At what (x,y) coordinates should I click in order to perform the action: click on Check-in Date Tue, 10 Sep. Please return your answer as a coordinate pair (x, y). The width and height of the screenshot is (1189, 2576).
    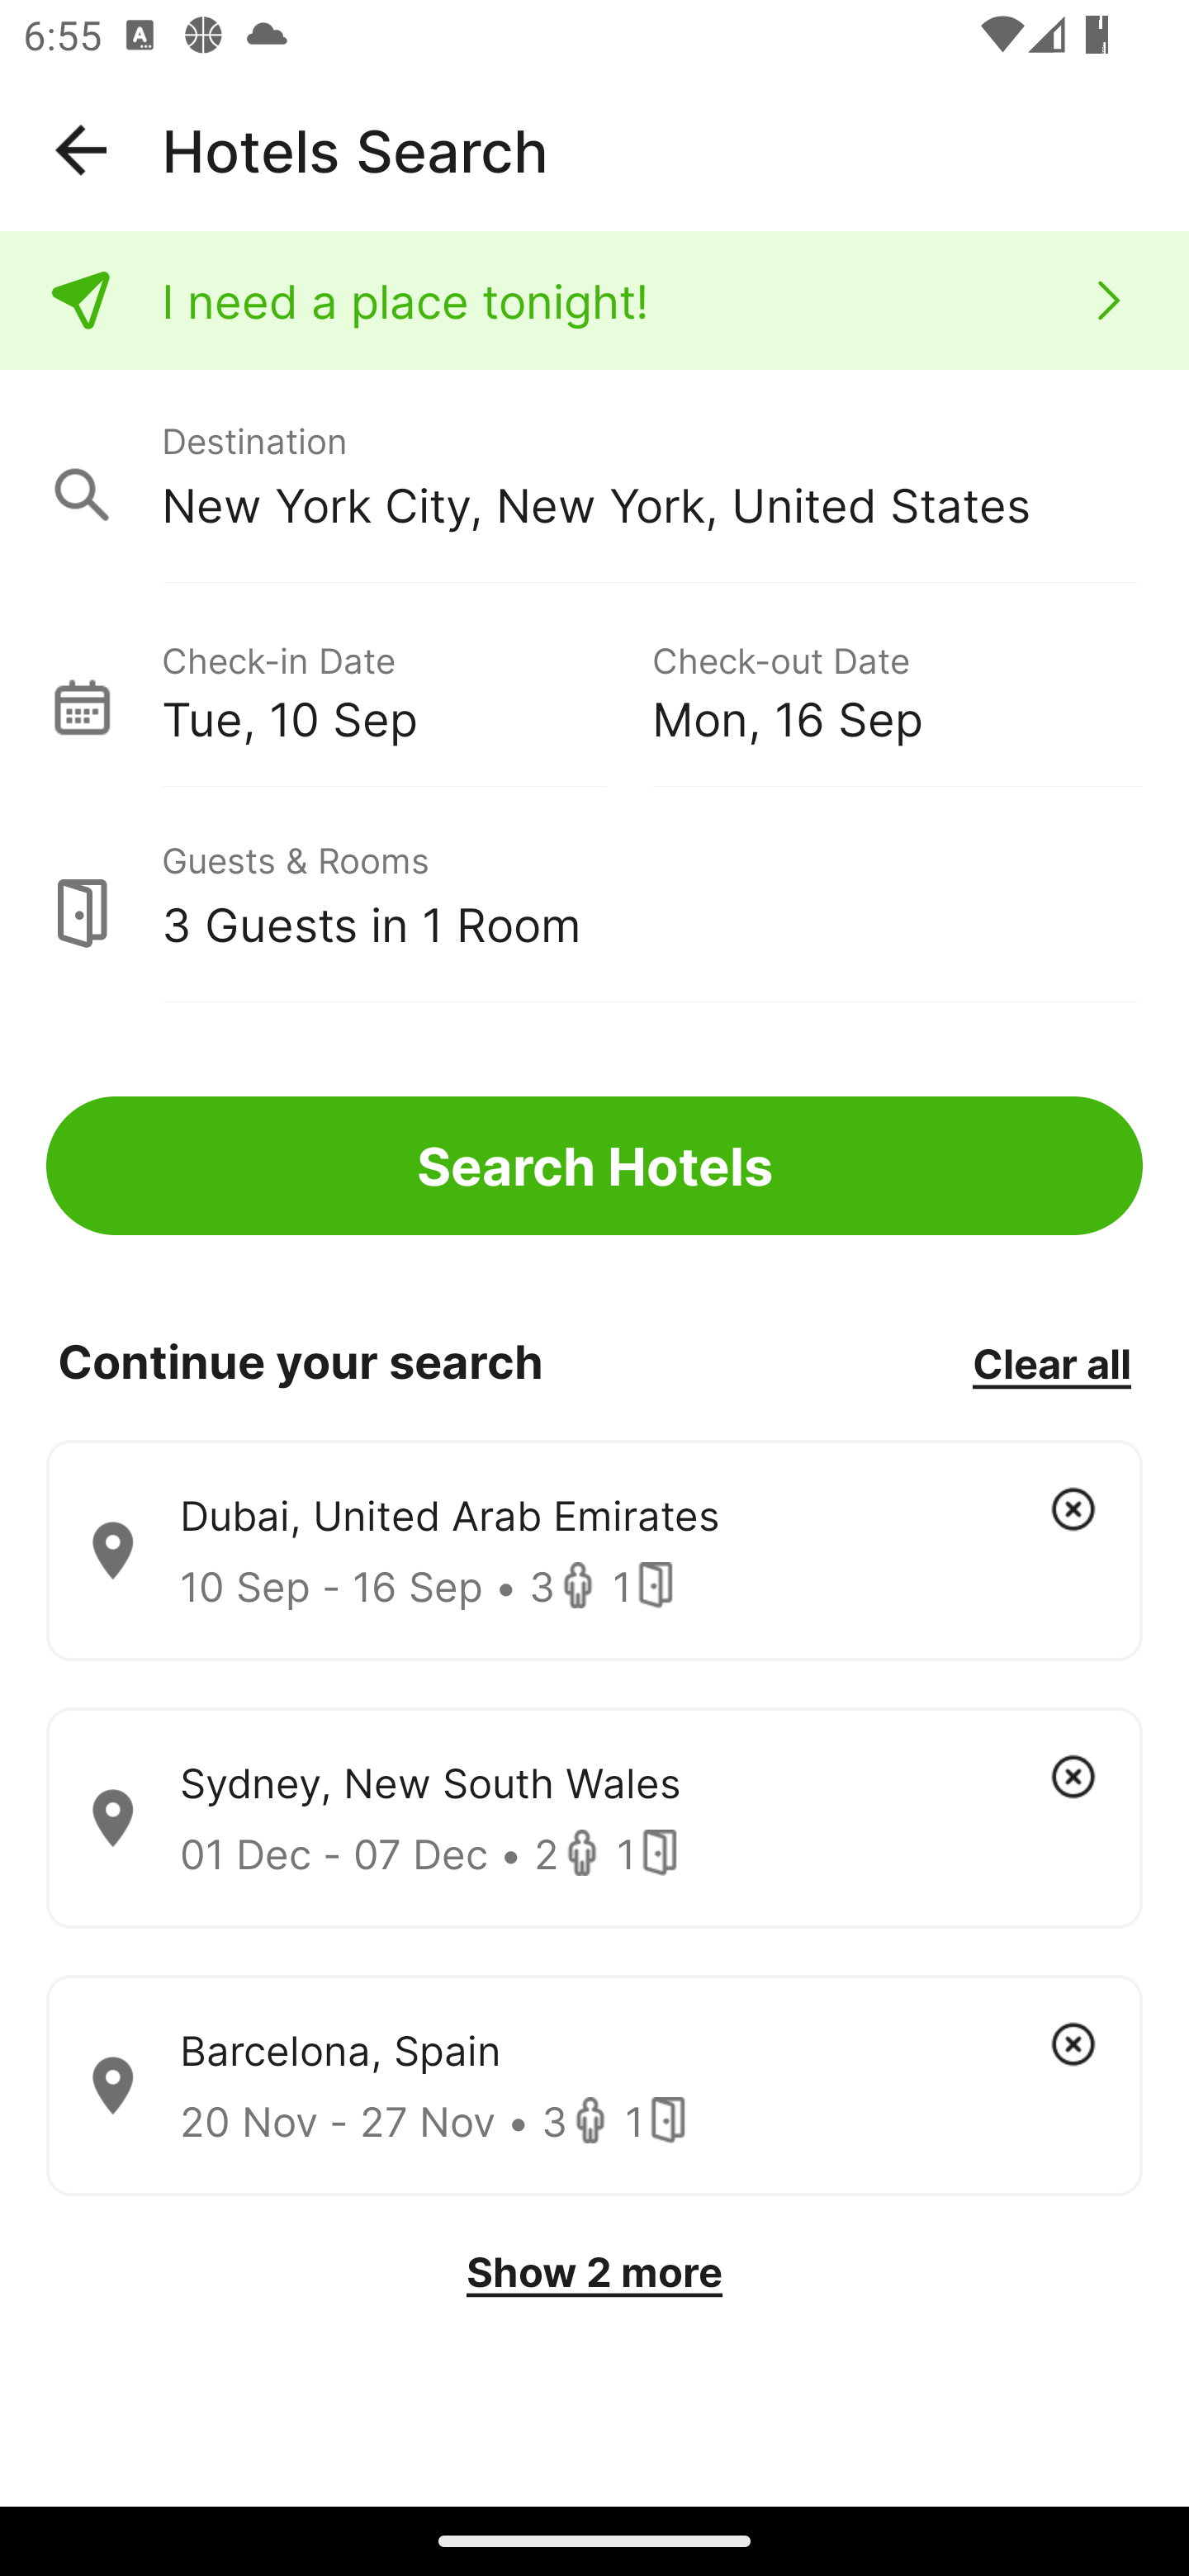
    Looking at the image, I should click on (406, 689).